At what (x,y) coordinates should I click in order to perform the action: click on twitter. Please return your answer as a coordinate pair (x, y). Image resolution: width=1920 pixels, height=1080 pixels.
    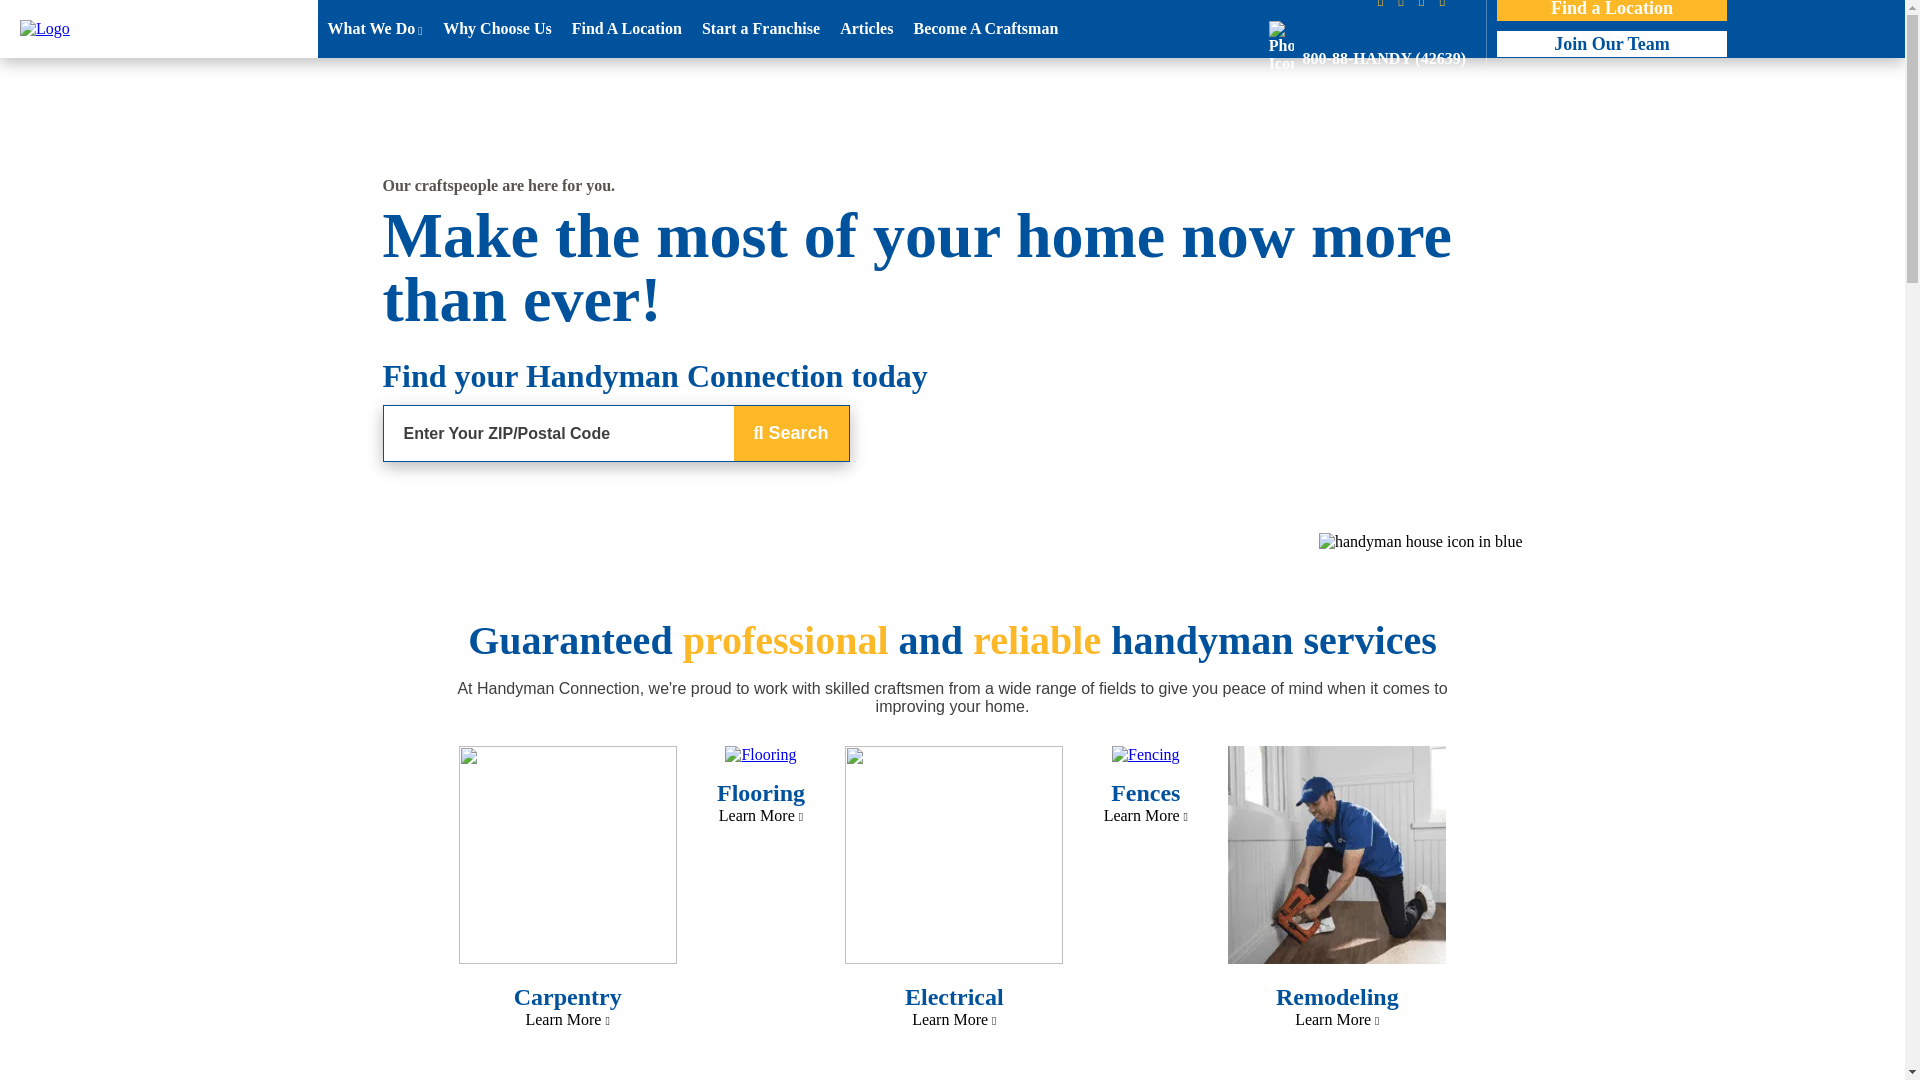
    Looking at the image, I should click on (1460, 4).